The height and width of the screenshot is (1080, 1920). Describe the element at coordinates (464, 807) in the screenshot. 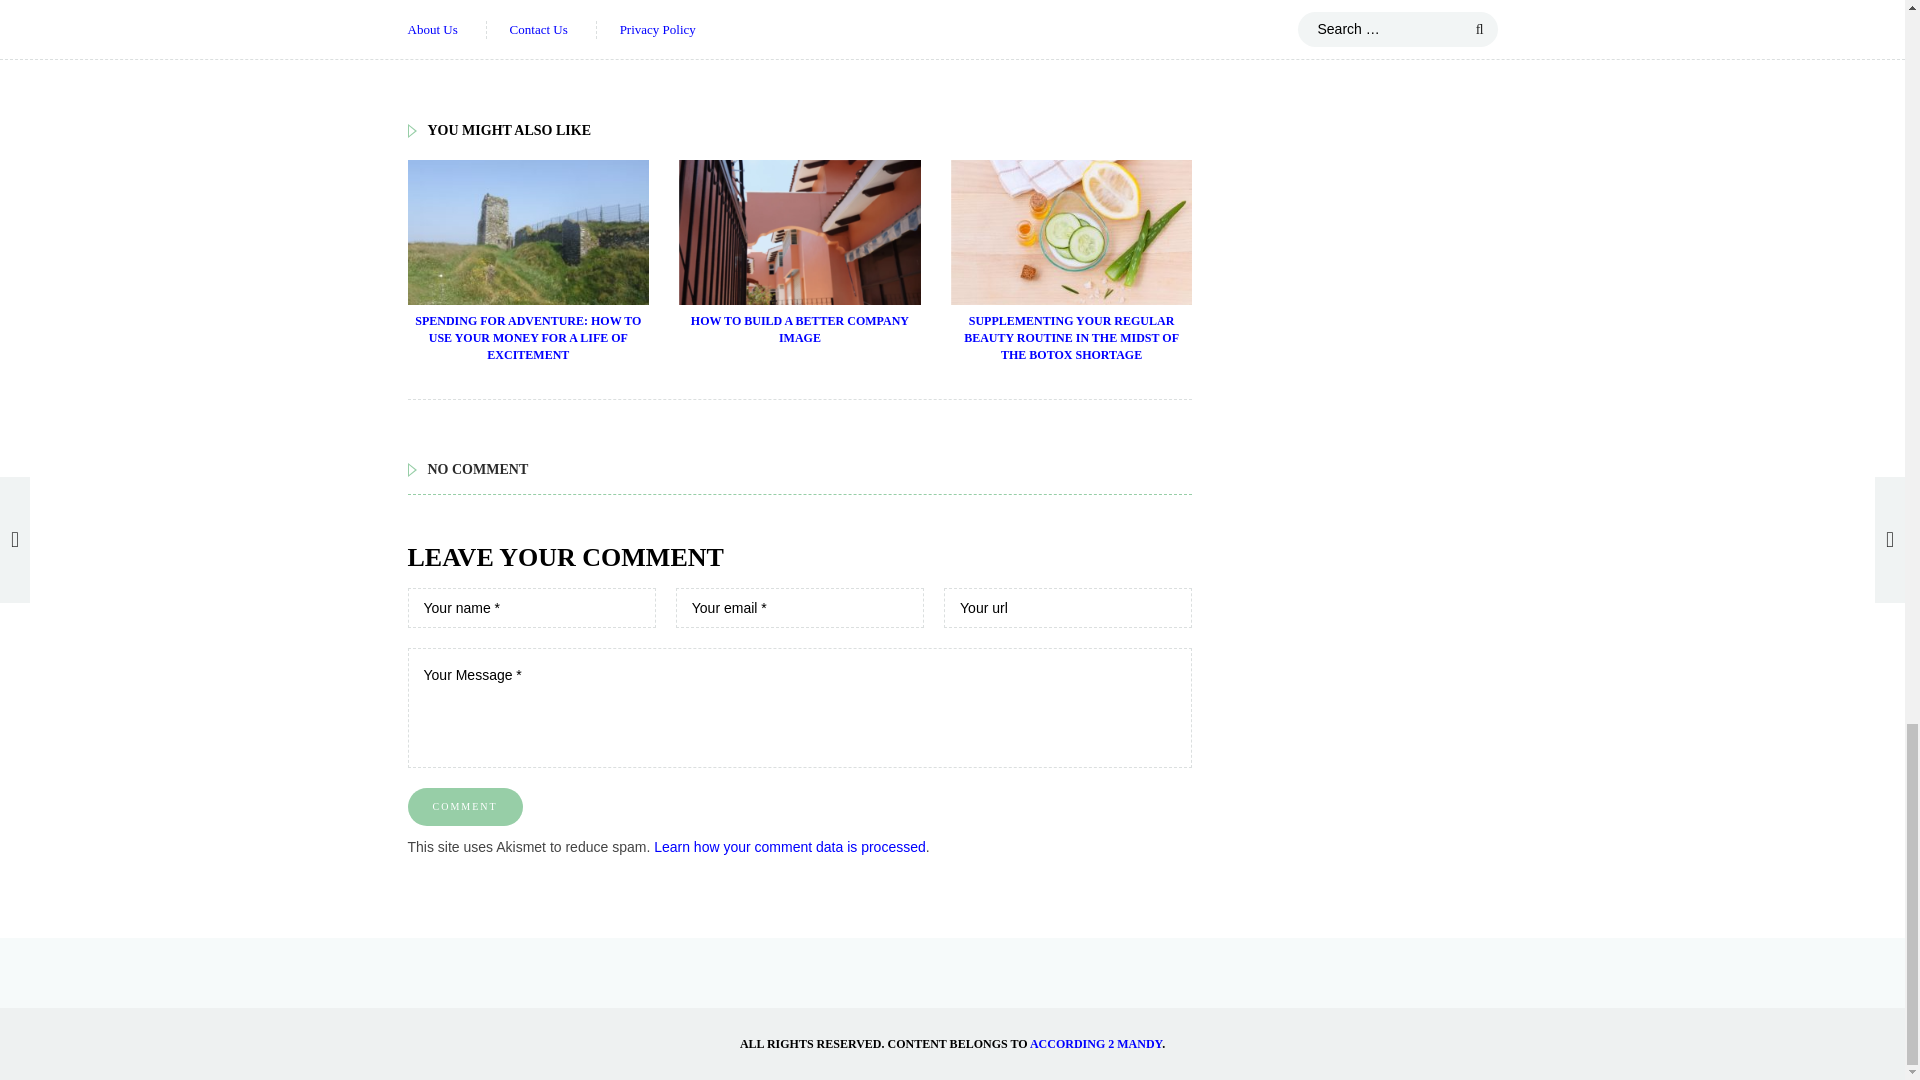

I see `Comment` at that location.